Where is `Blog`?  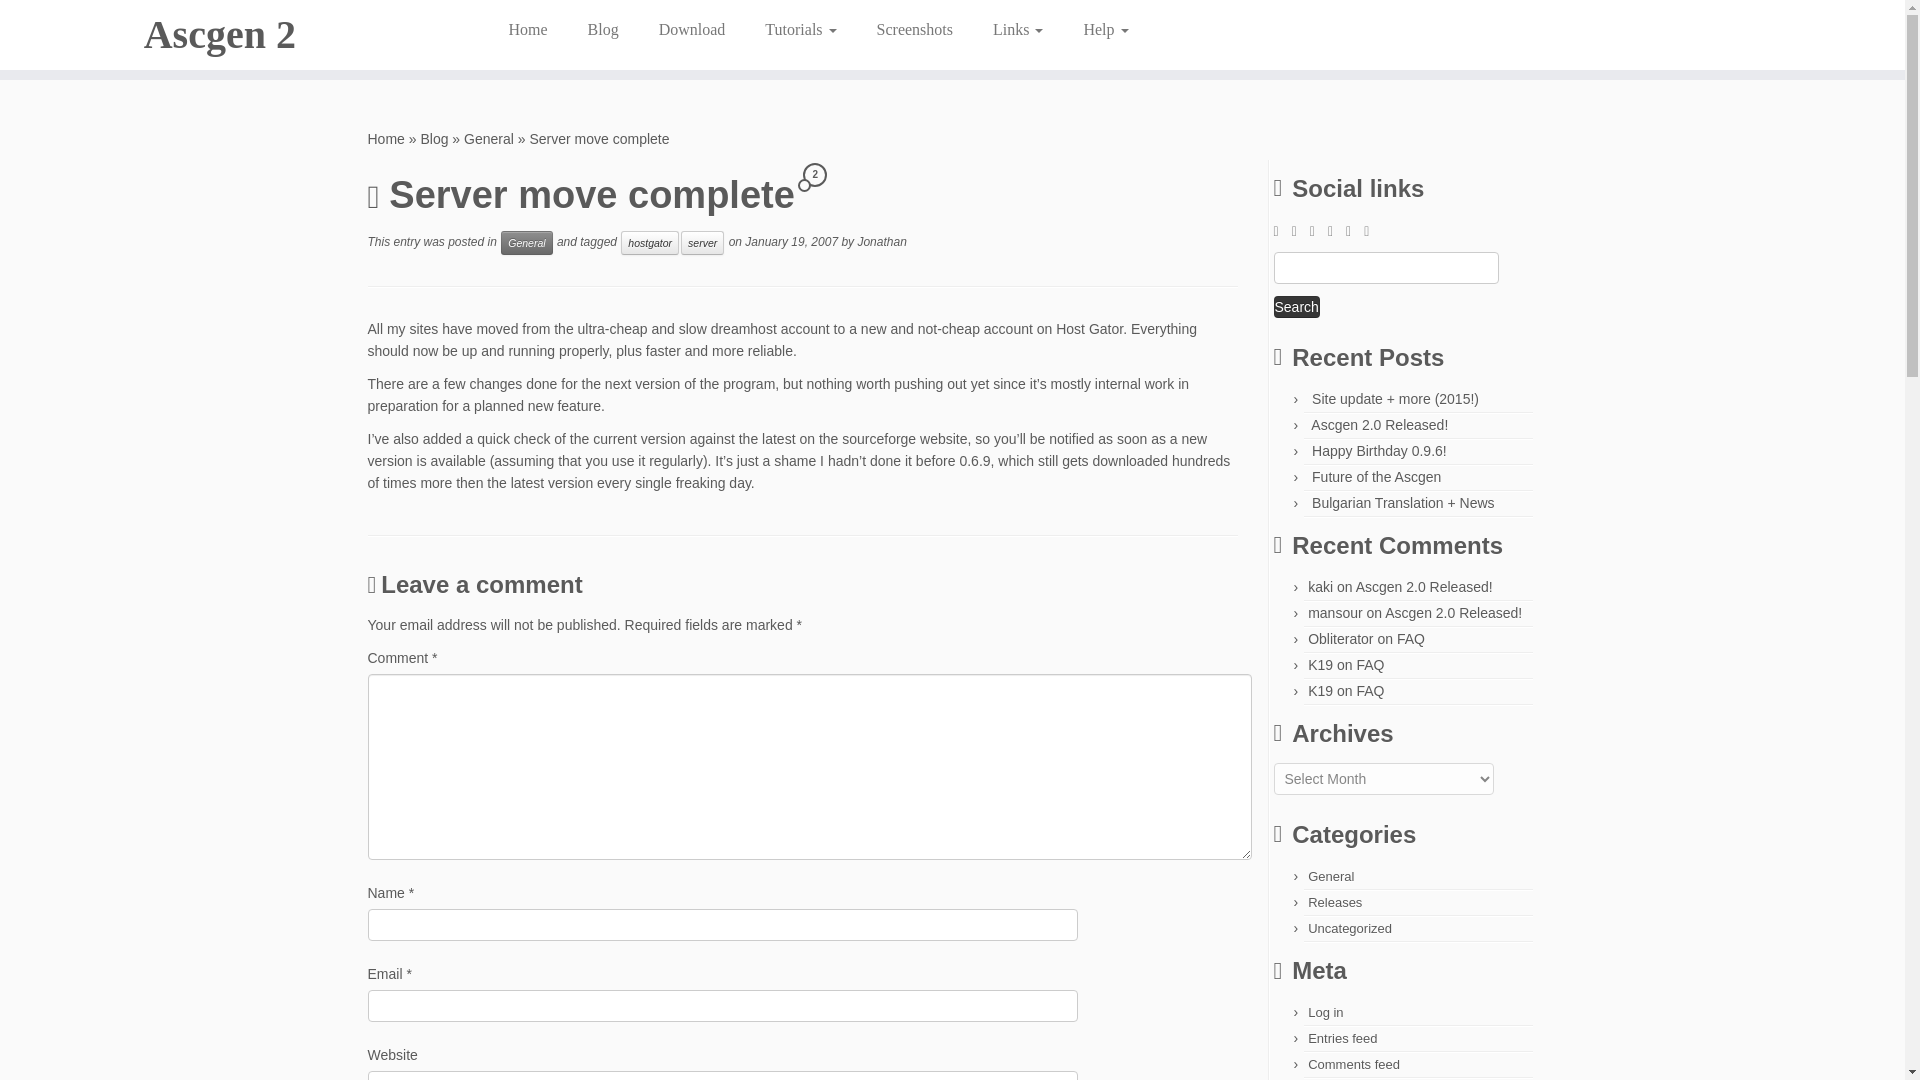
Blog is located at coordinates (604, 29).